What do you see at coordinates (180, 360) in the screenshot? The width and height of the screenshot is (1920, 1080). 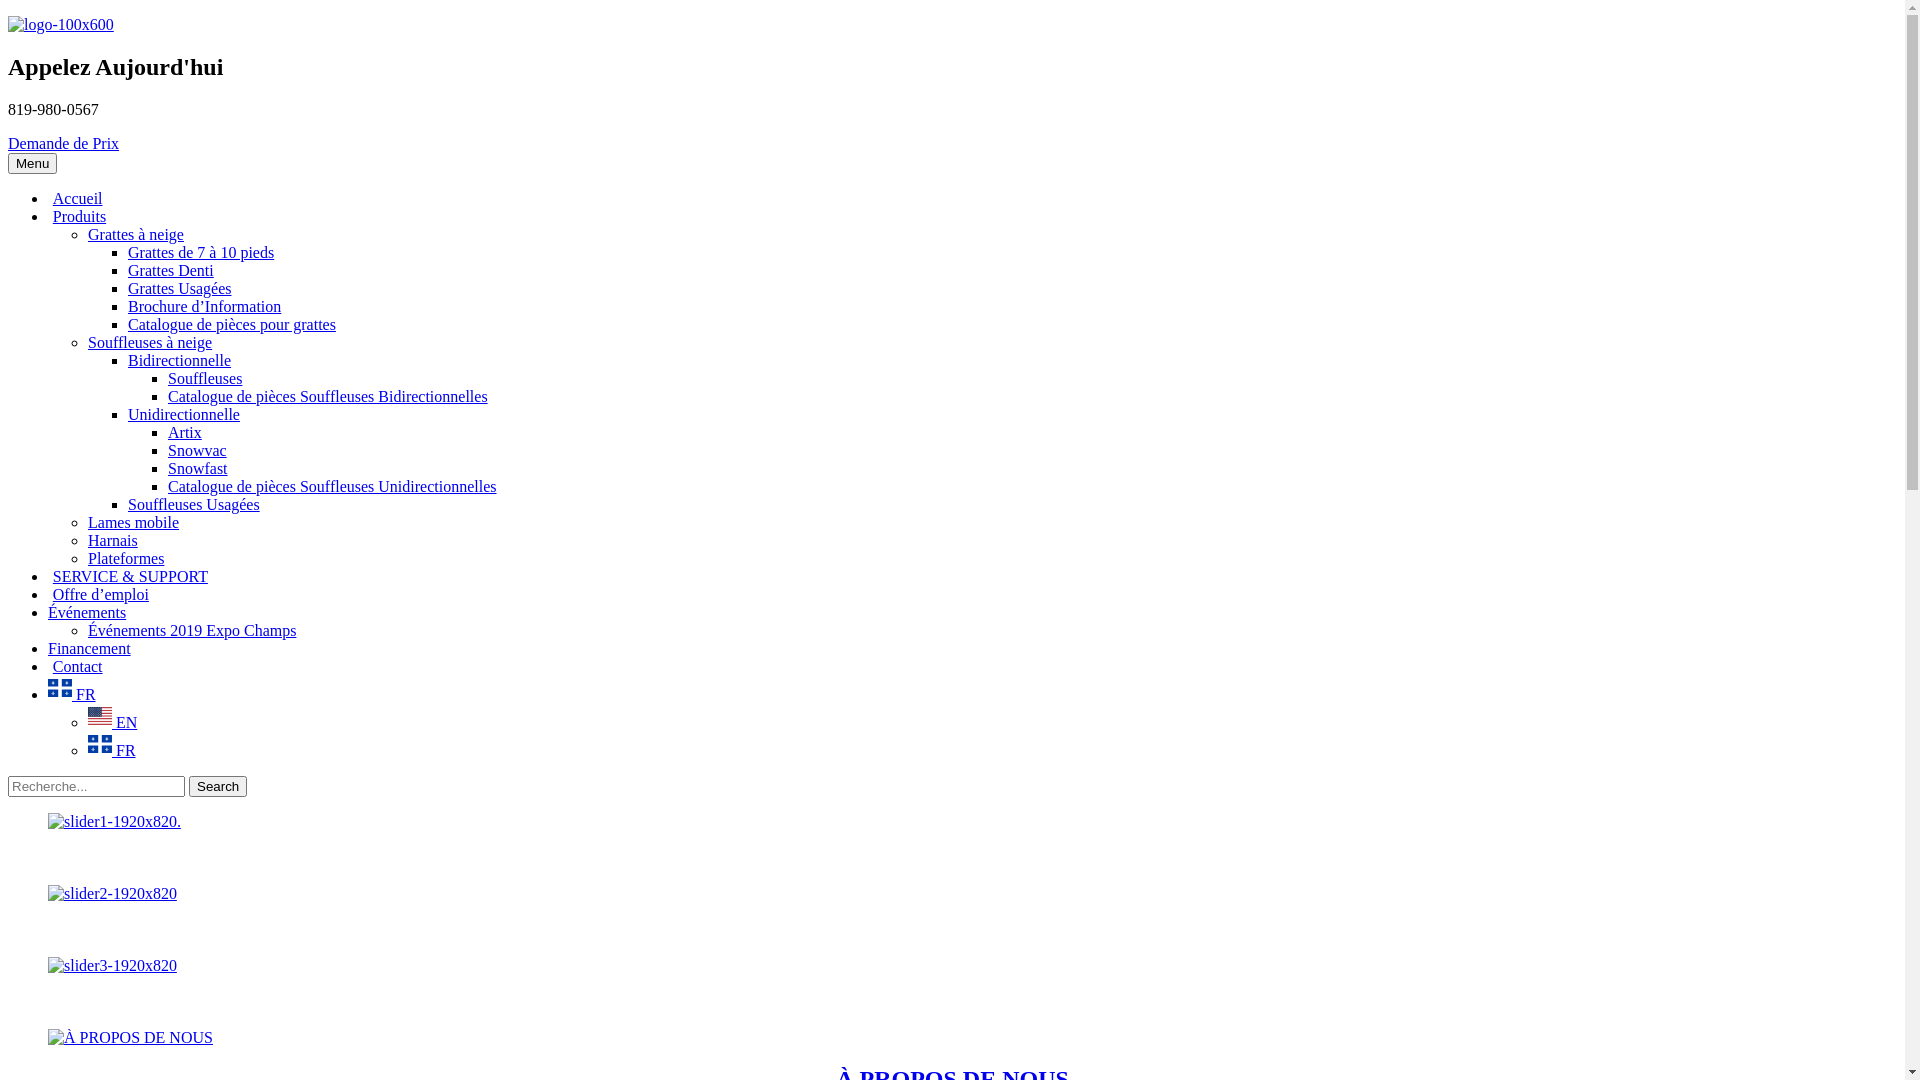 I see `Bidirectionnelle` at bounding box center [180, 360].